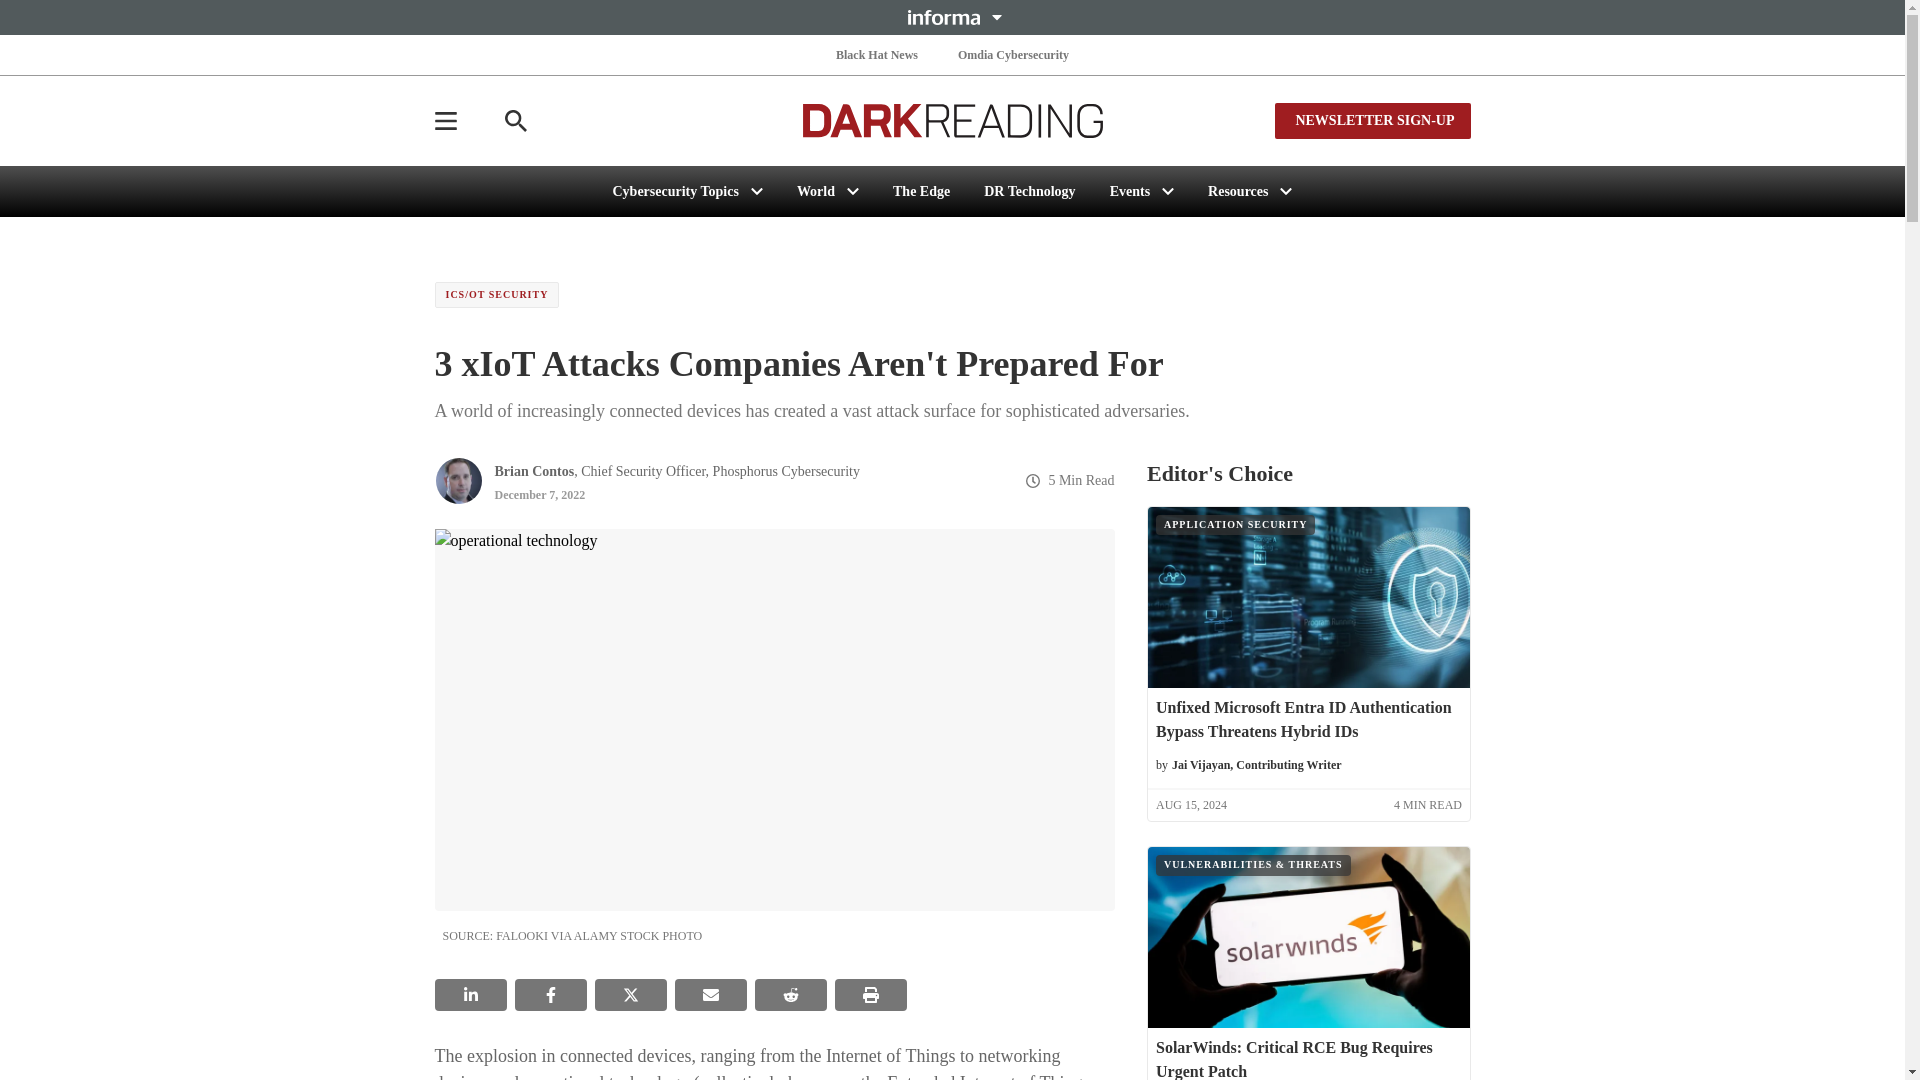  I want to click on Picture of Brian Contos, so click(457, 480).